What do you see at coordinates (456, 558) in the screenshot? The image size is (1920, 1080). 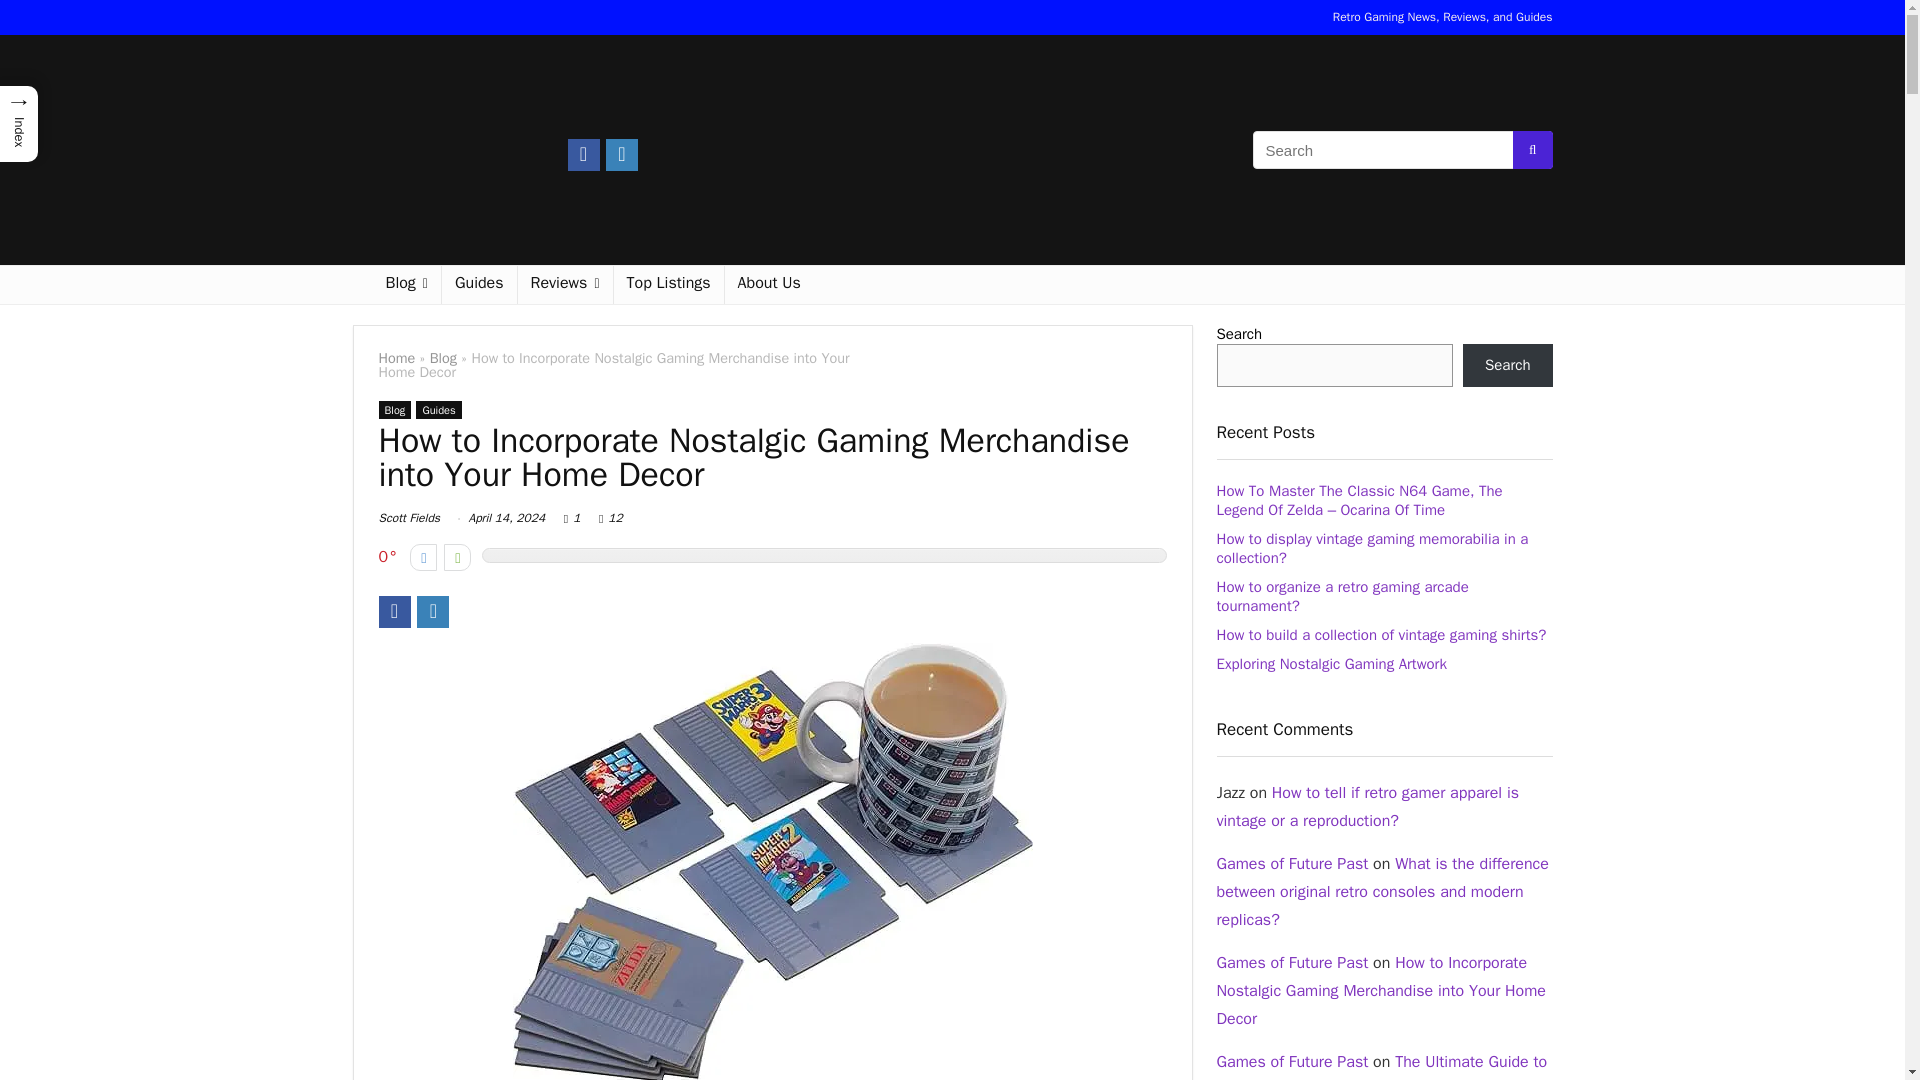 I see `Vote up` at bounding box center [456, 558].